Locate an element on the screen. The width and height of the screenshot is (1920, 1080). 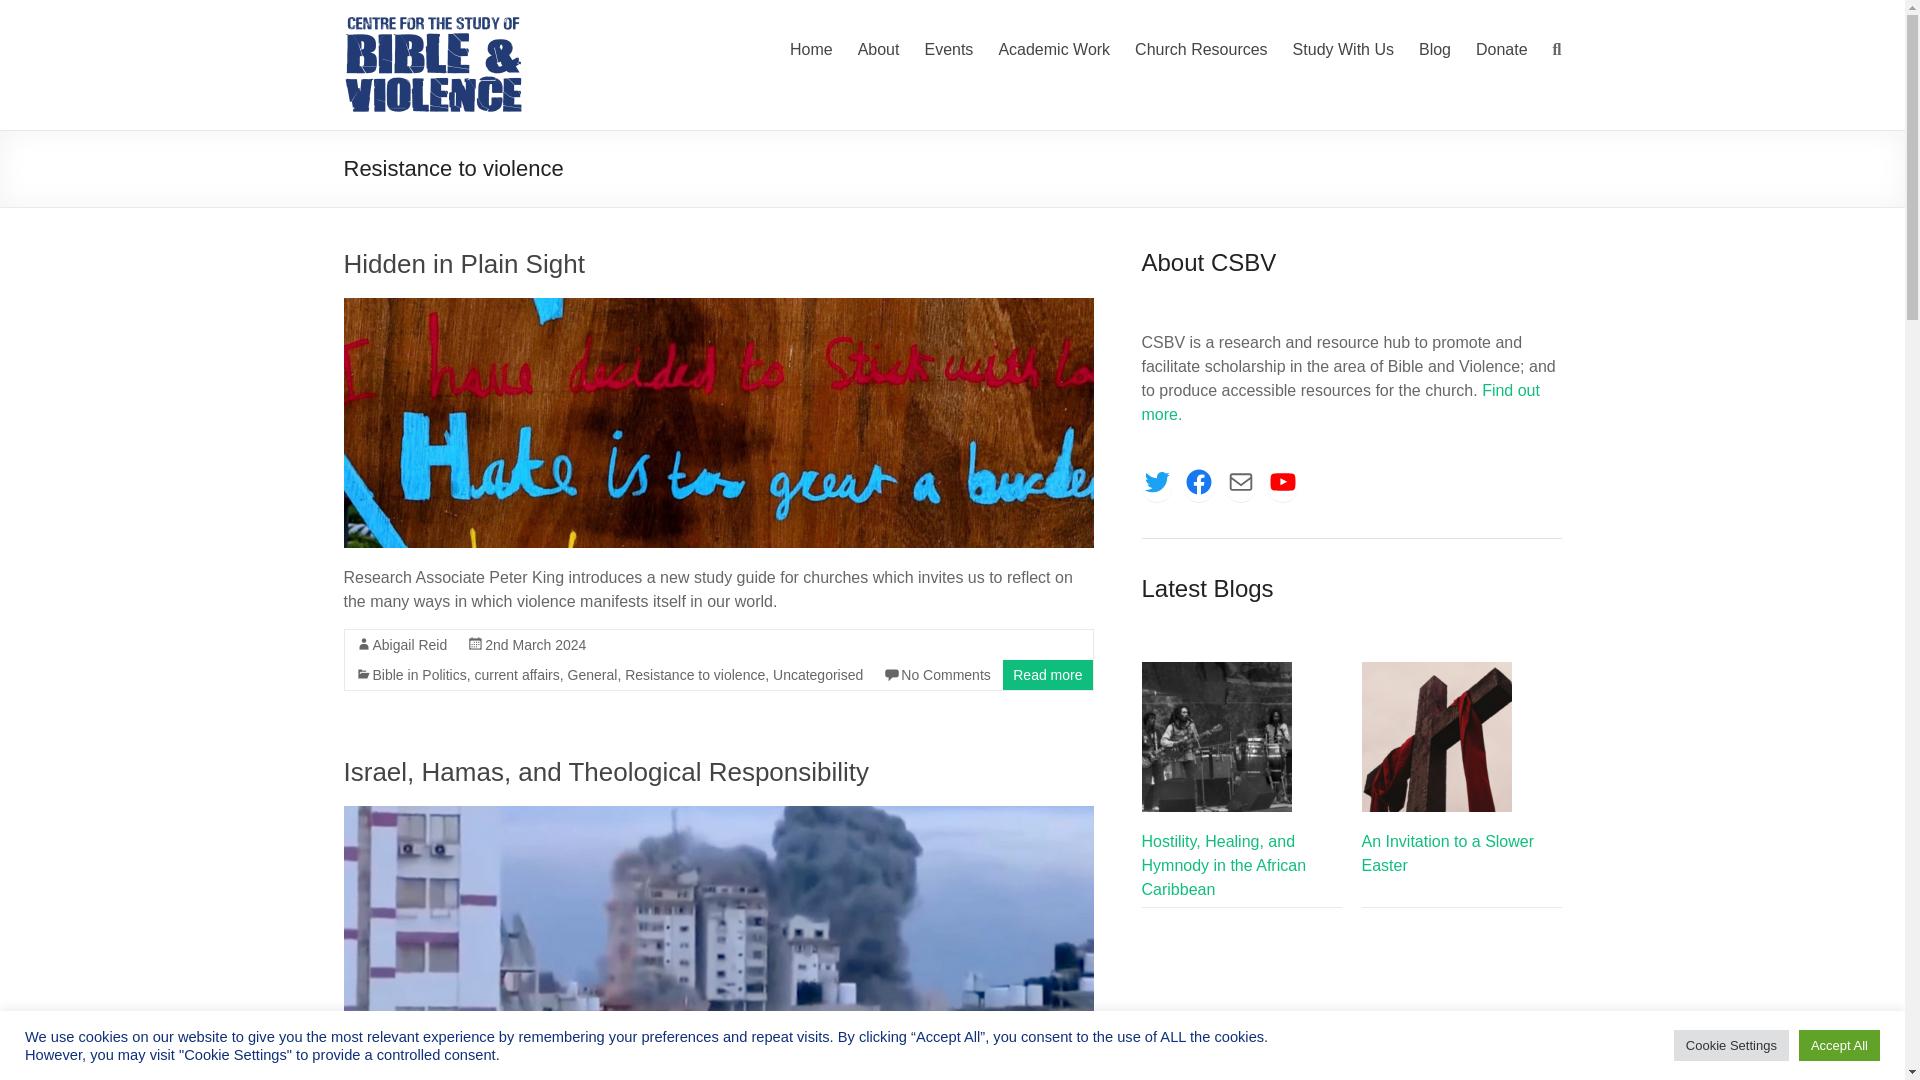
Hidden in Plain Sight is located at coordinates (718, 308).